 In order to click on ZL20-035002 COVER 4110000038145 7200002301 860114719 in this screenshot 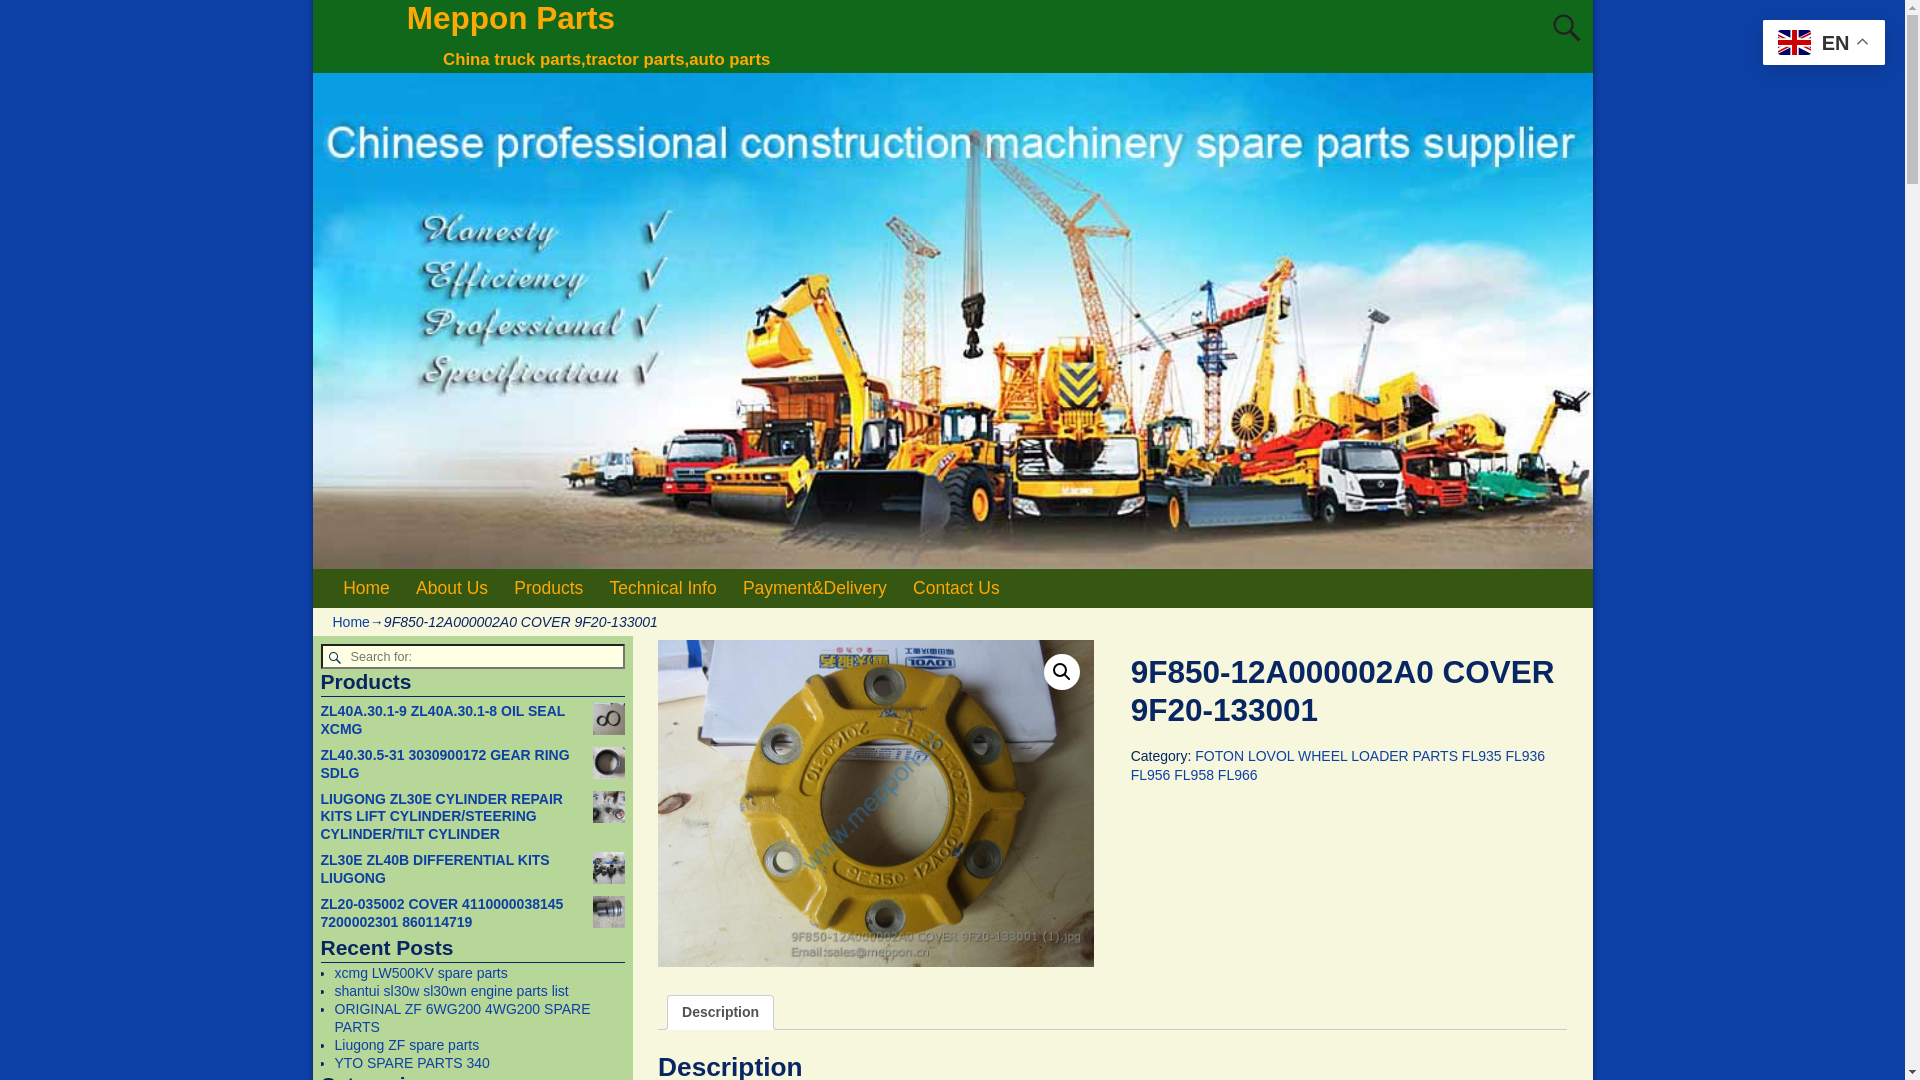, I will do `click(472, 914)`.